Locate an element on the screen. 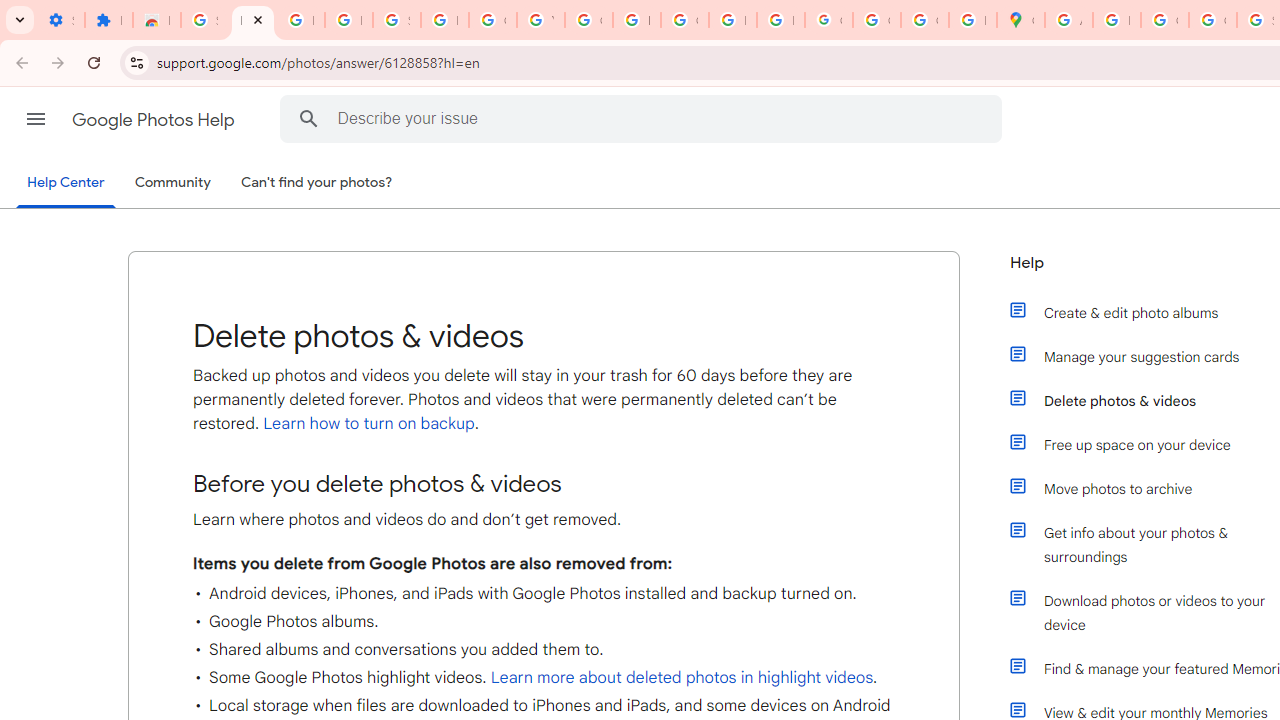 This screenshot has height=720, width=1280. Google Maps is located at coordinates (1020, 20).